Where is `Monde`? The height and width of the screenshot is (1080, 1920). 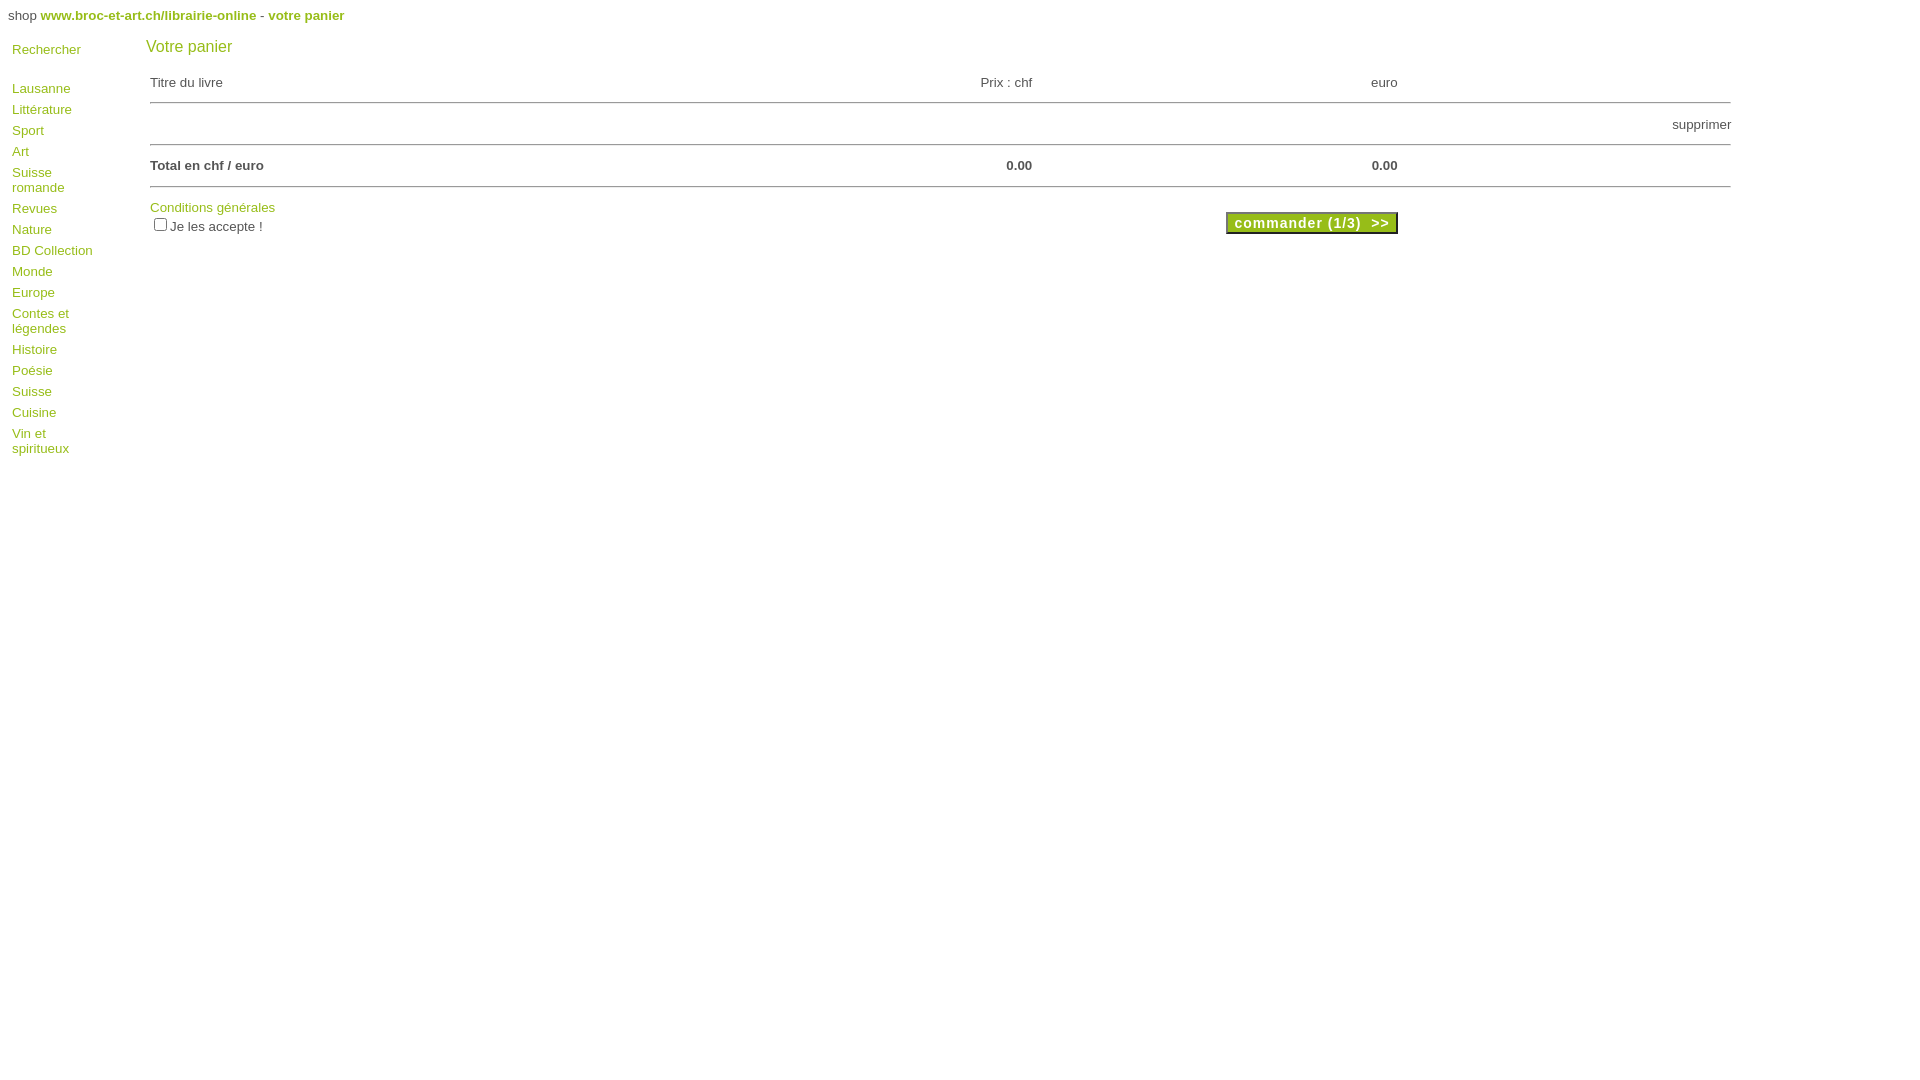
Monde is located at coordinates (32, 272).